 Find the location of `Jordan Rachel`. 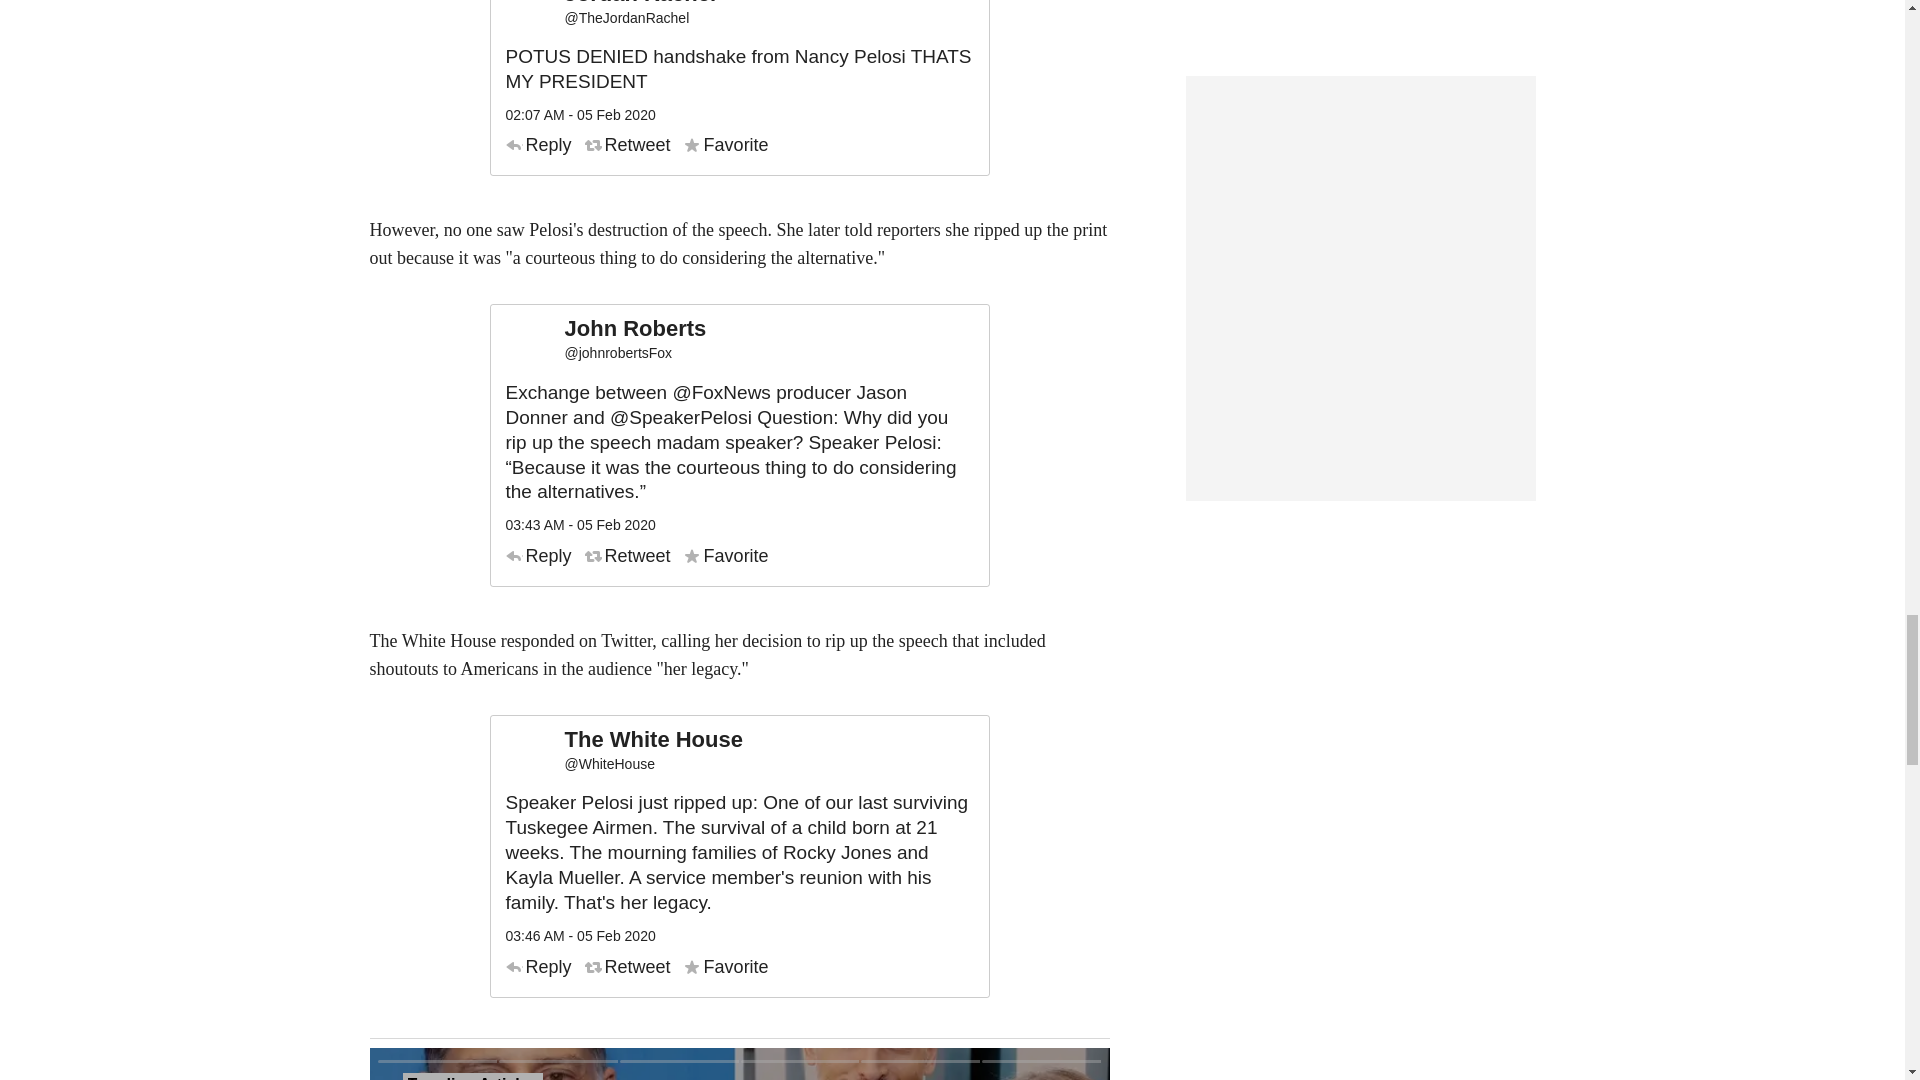

Jordan Rachel is located at coordinates (640, 4).